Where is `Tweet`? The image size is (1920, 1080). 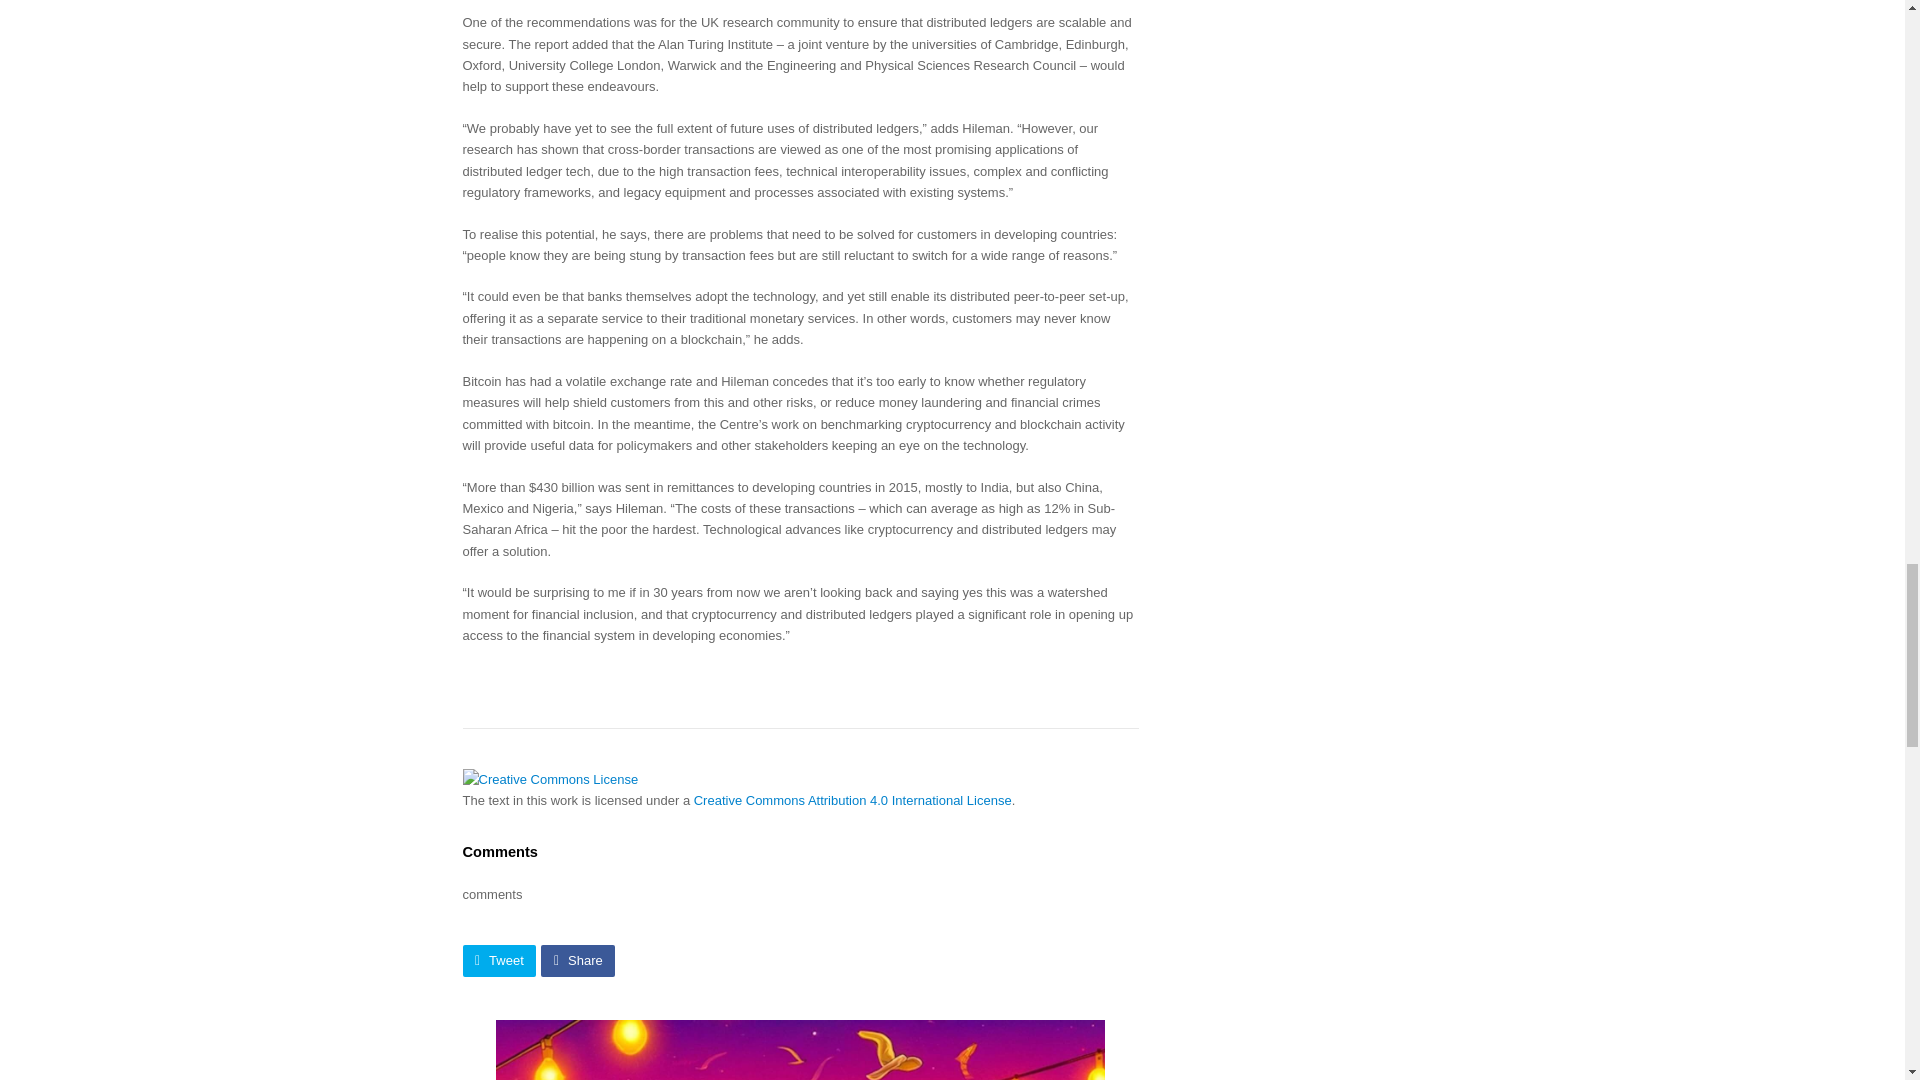 Tweet is located at coordinates (498, 960).